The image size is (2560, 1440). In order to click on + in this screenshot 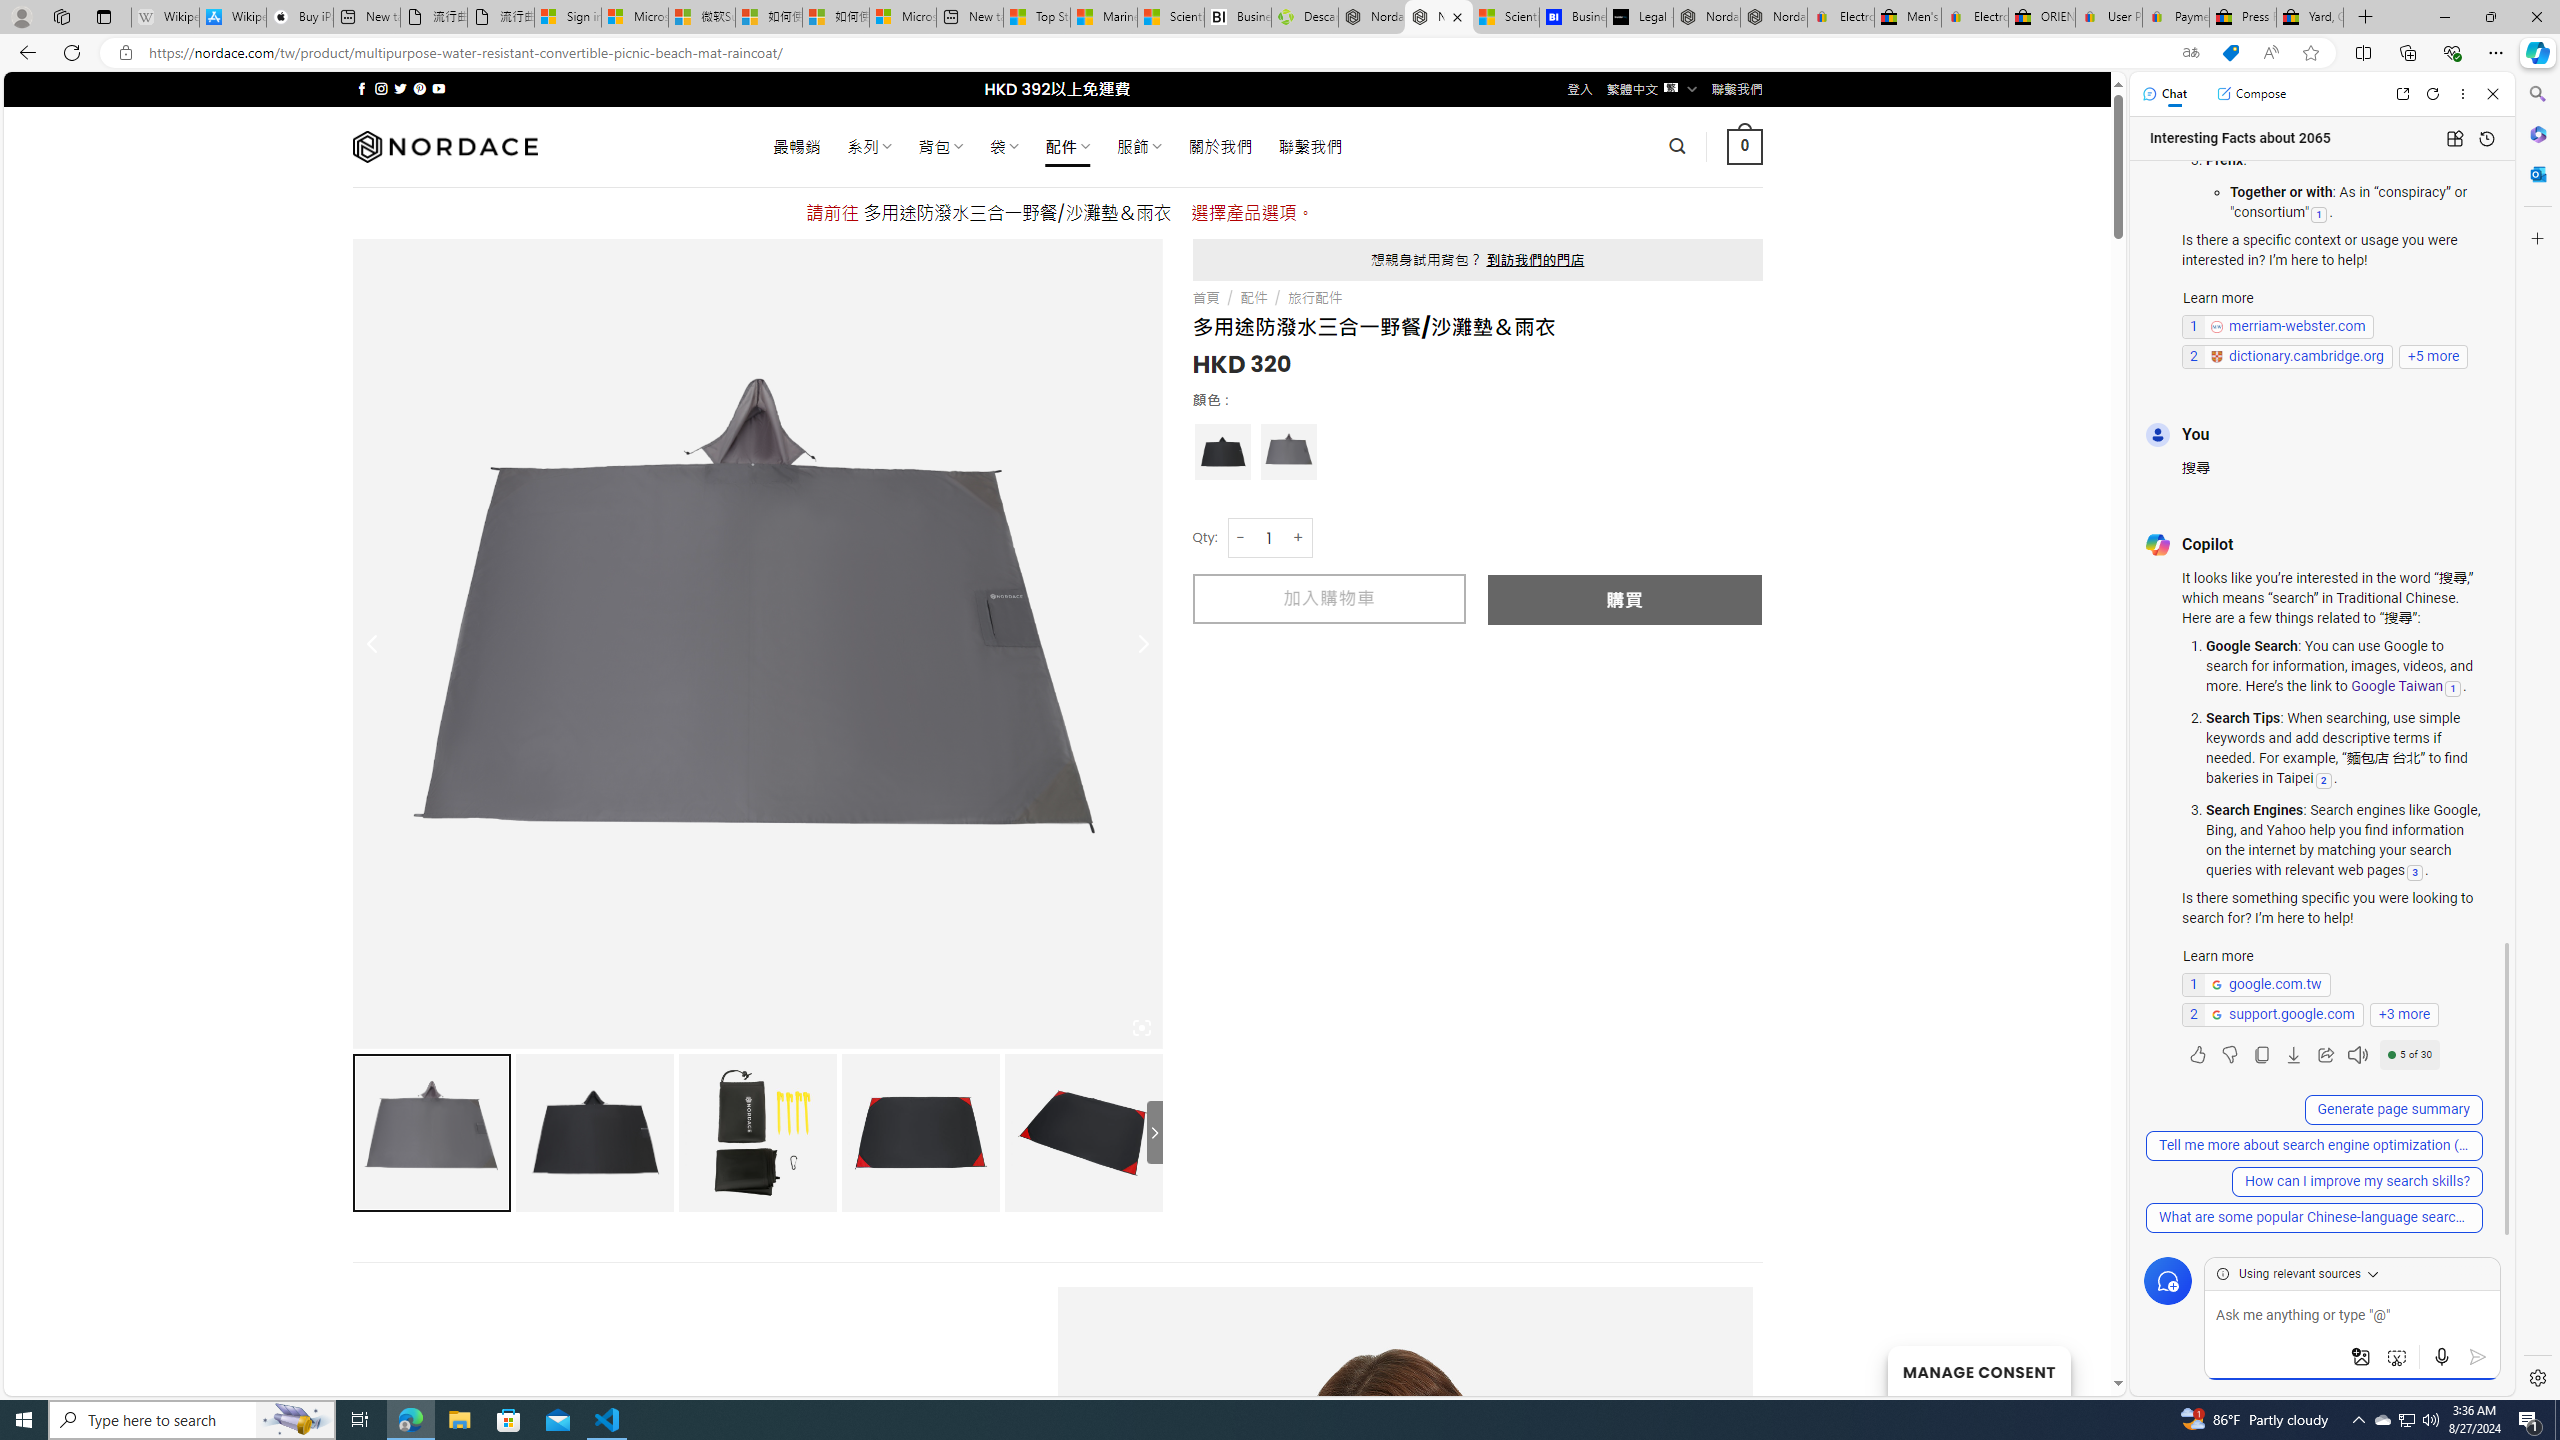, I will do `click(1299, 538)`.